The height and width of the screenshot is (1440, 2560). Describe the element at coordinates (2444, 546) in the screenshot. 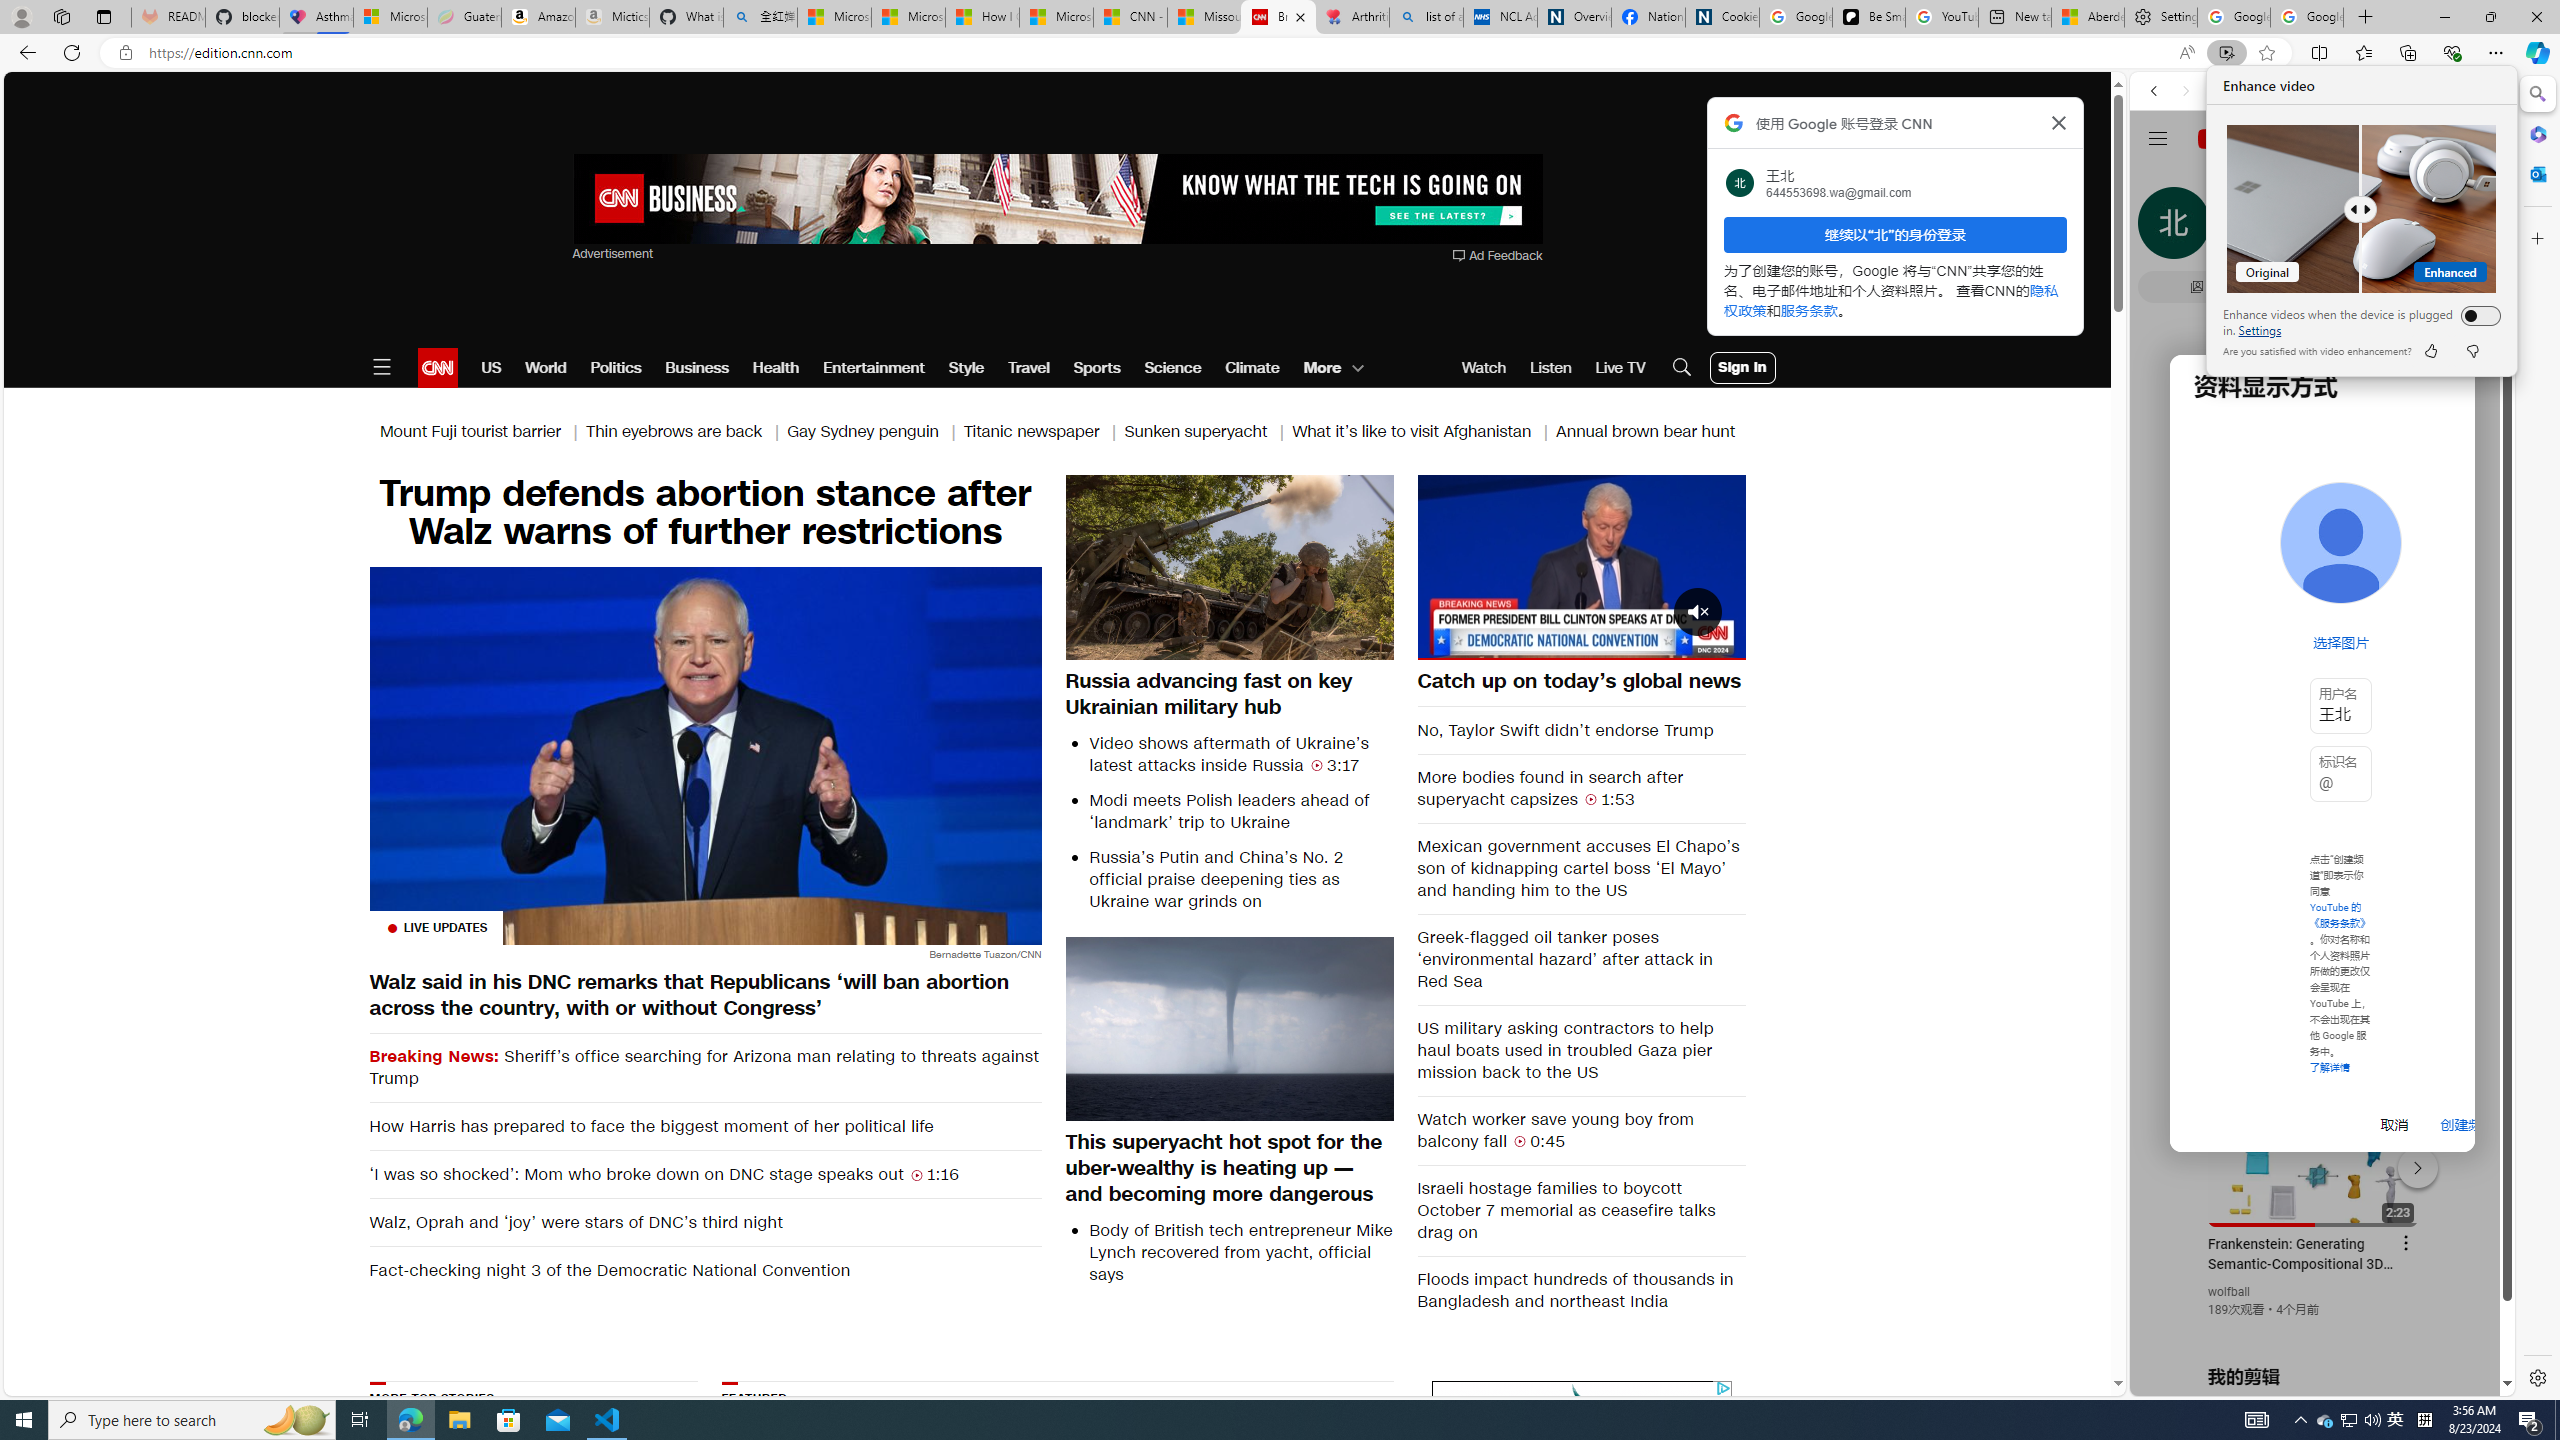

I see `Show More Music` at that location.